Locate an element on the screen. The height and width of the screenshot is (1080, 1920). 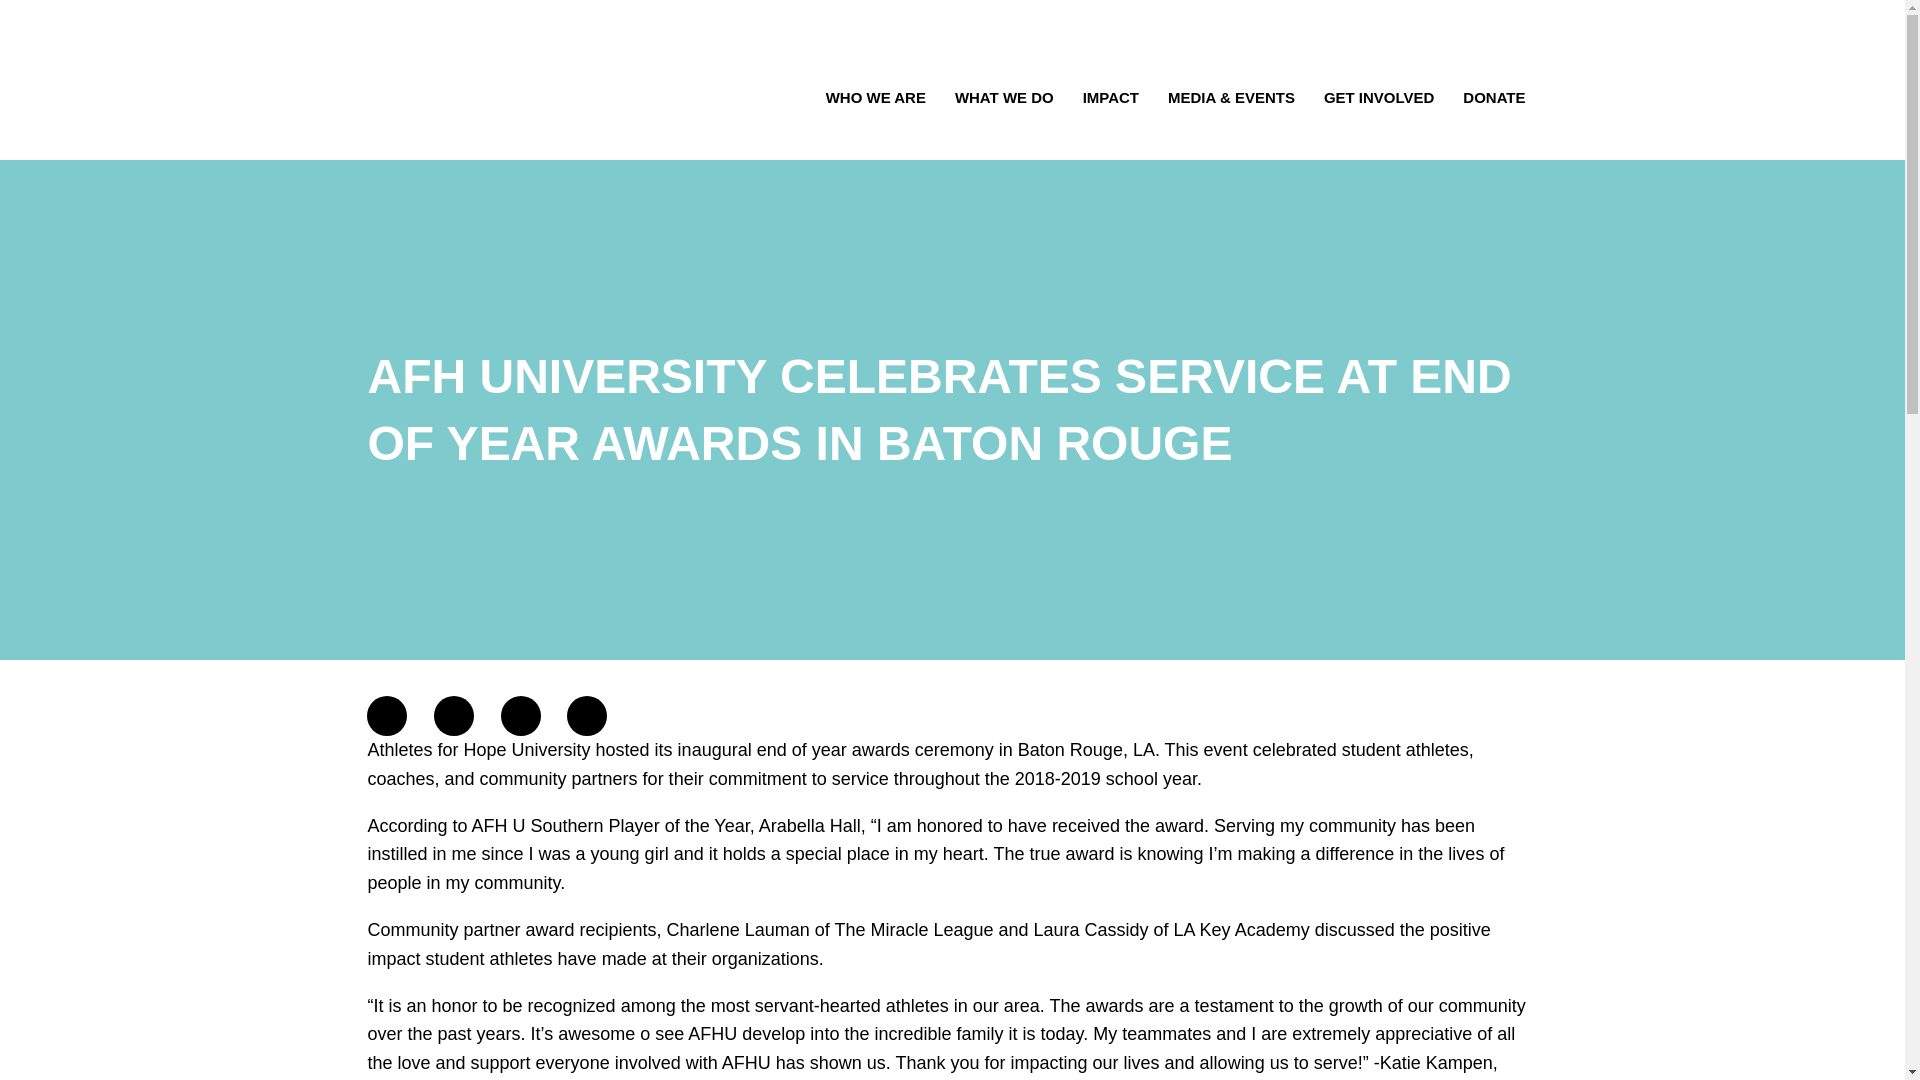
WHO WE ARE is located at coordinates (876, 100).